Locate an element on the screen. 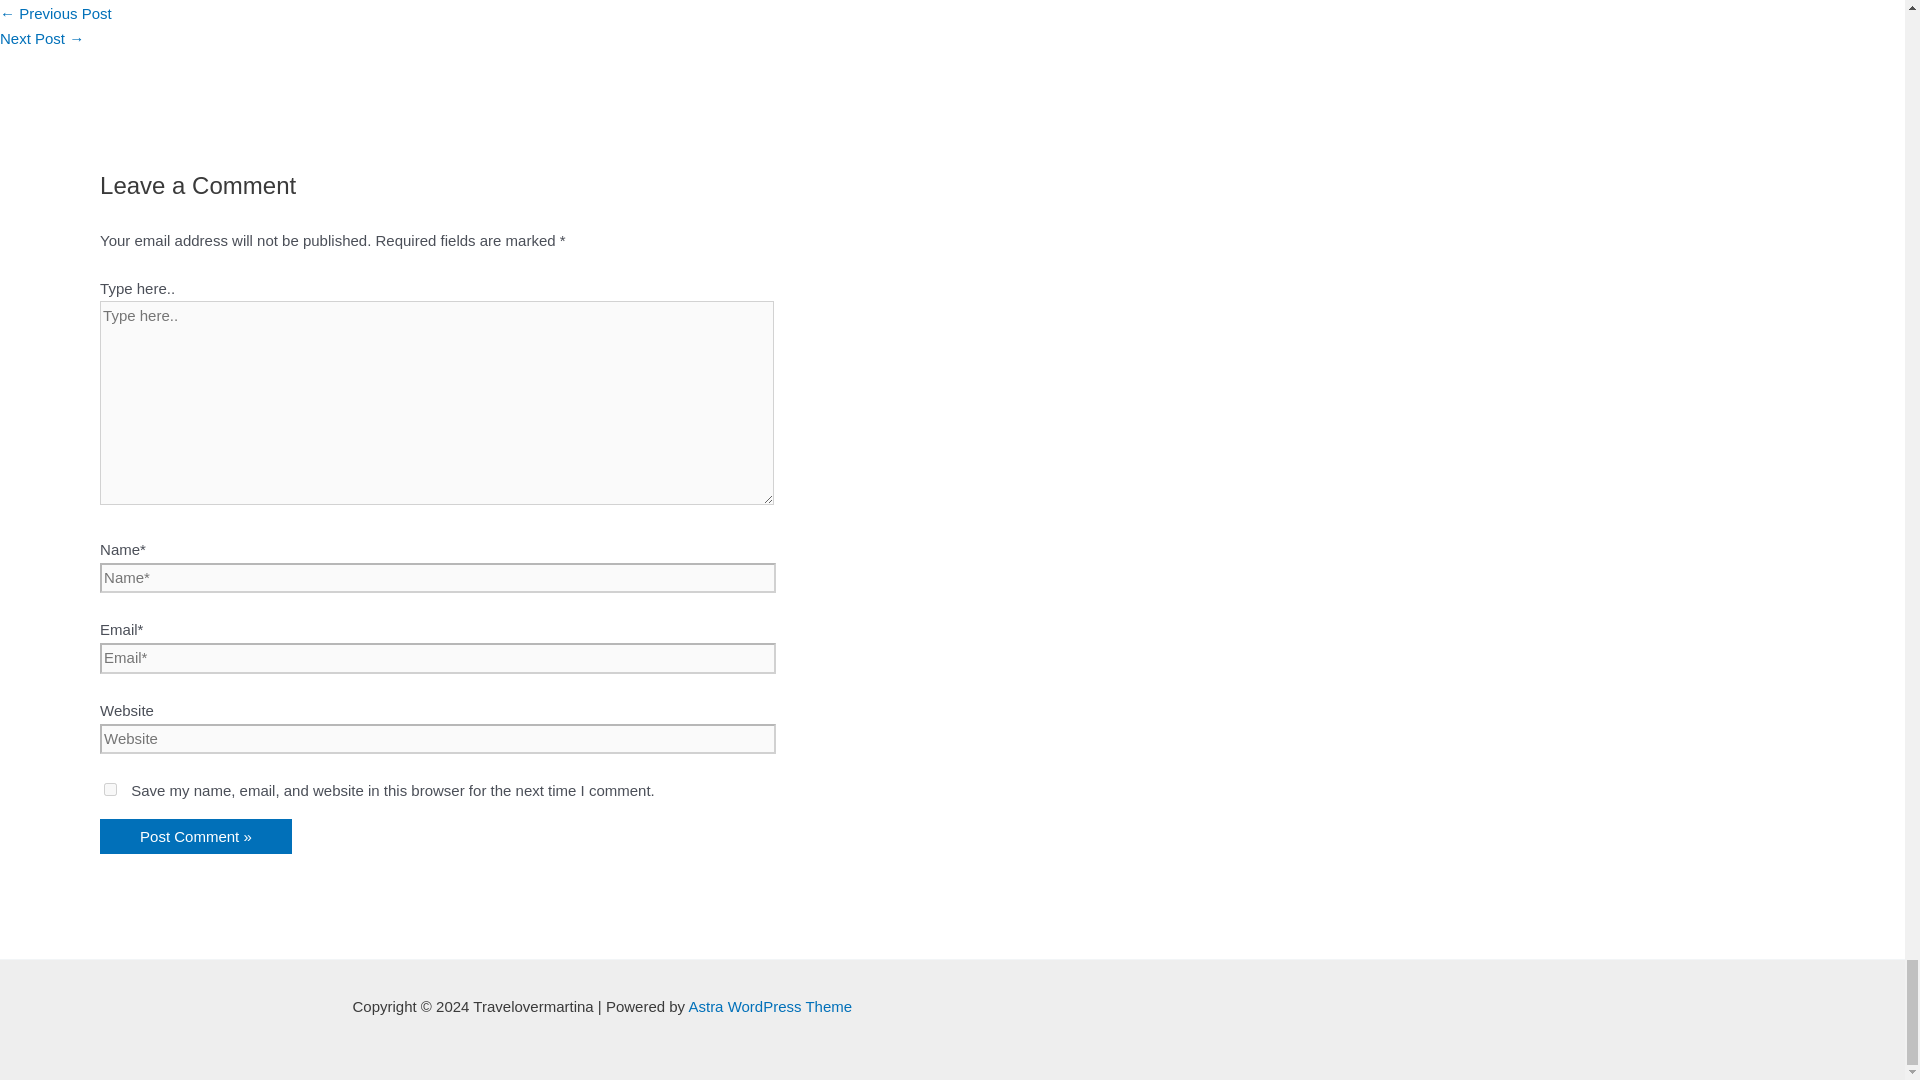 This screenshot has width=1920, height=1080. 30 Best Things to do in Niagara Falls in 2023 is located at coordinates (56, 13).